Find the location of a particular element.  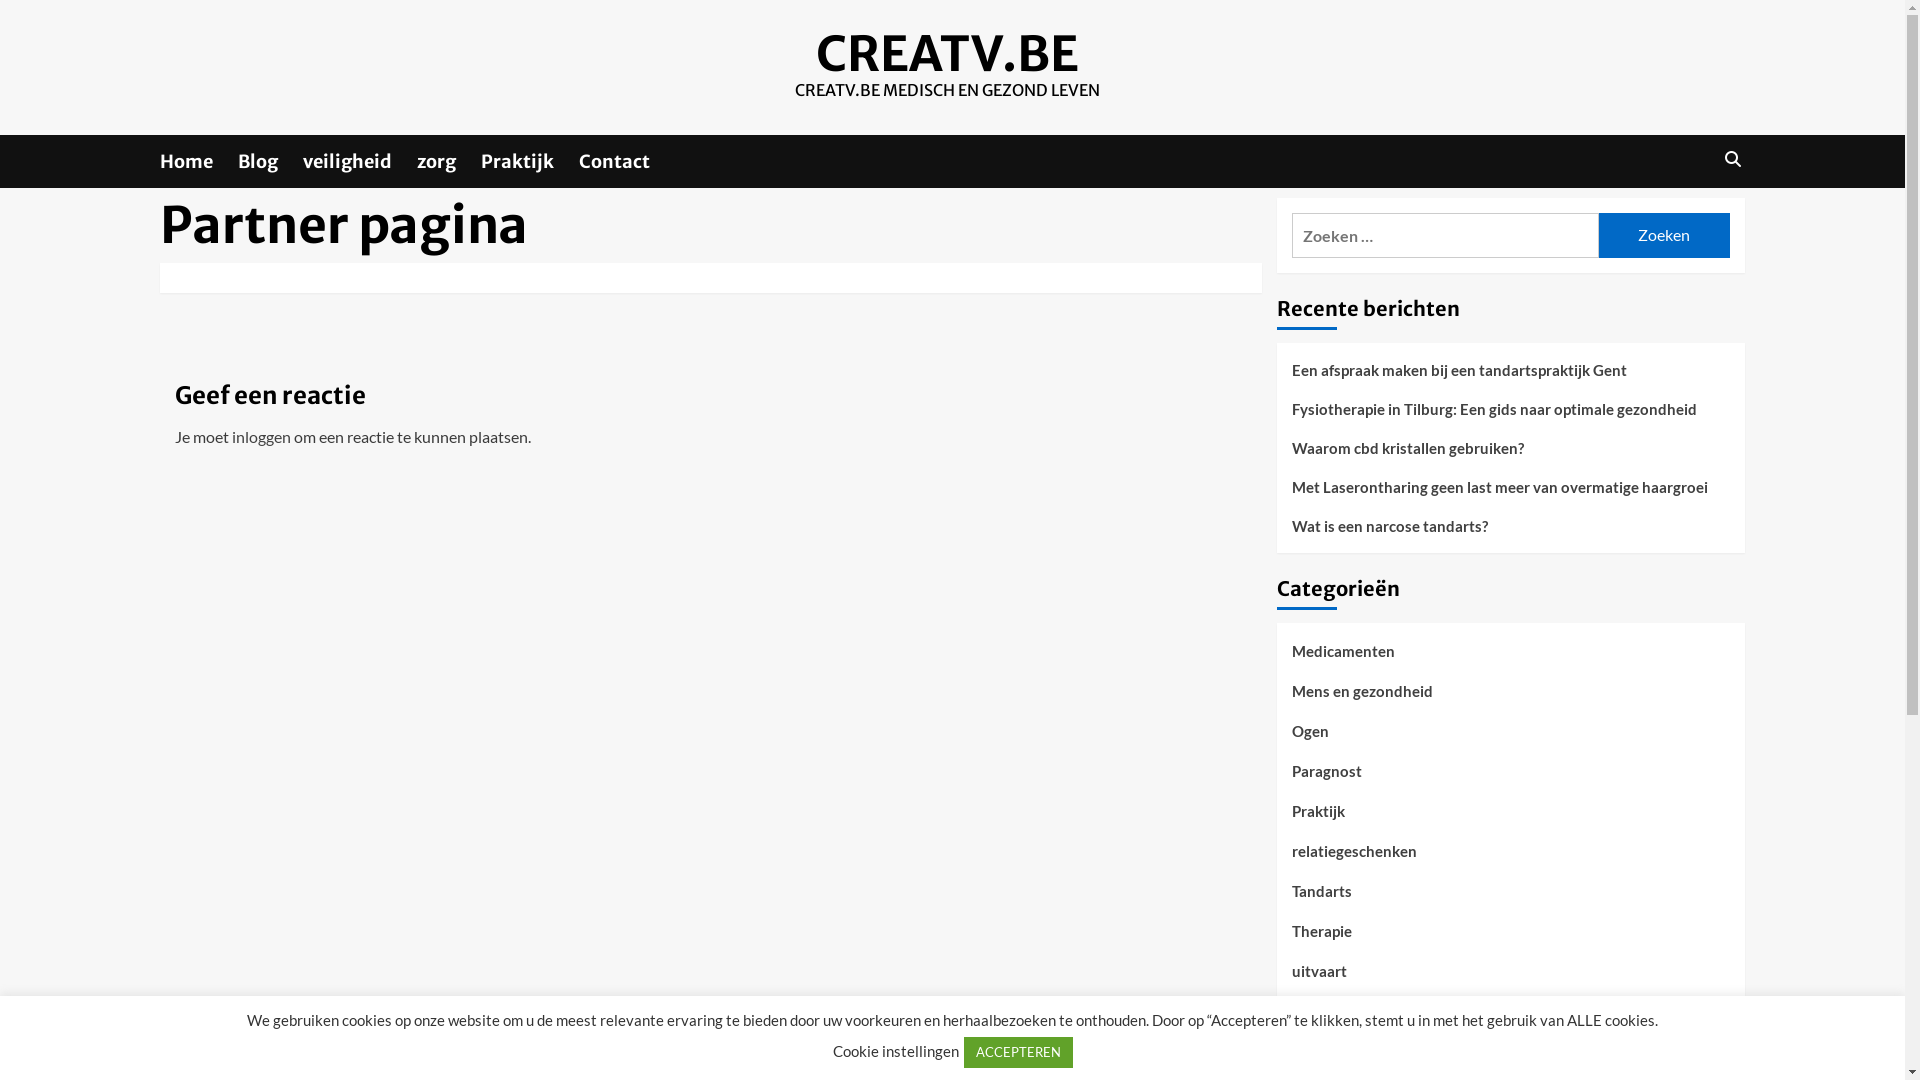

Praktijk is located at coordinates (530, 162).